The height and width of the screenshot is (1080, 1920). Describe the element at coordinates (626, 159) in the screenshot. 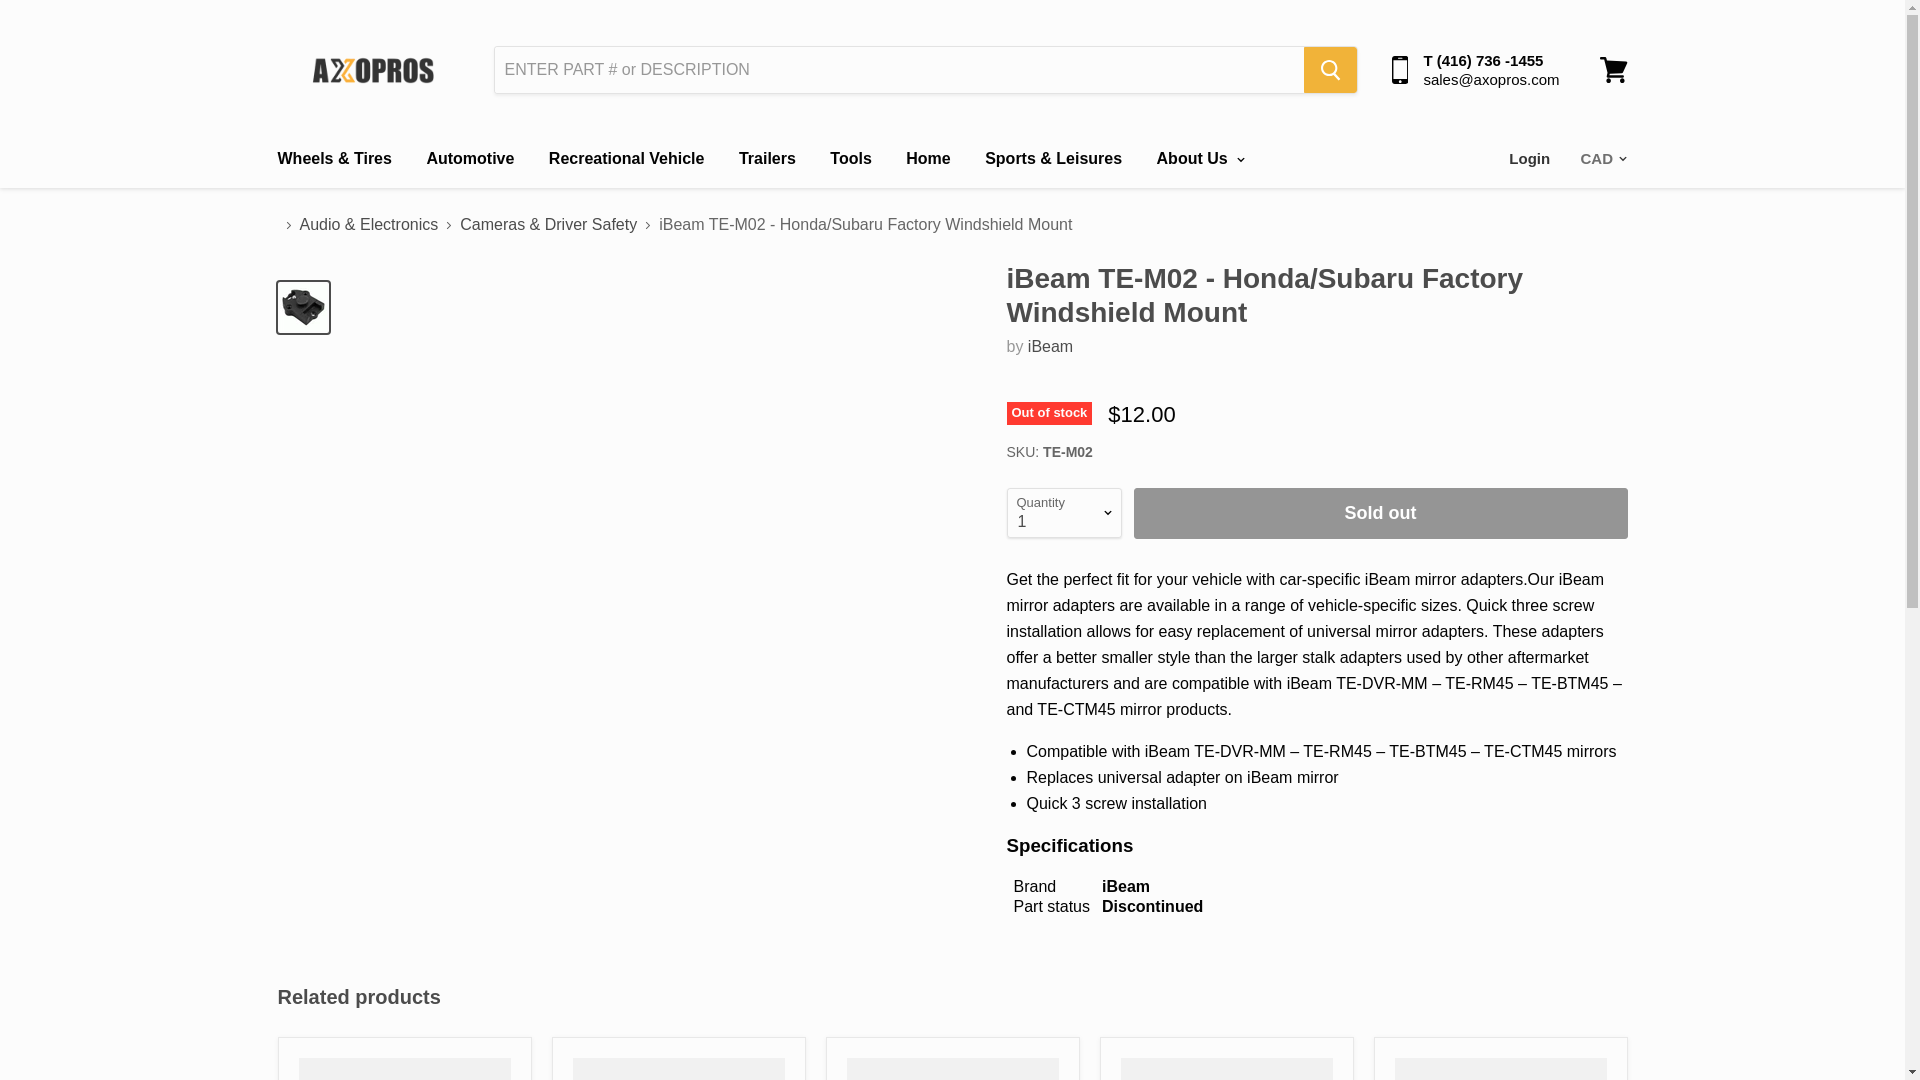

I see `Recreational Vehicle` at that location.